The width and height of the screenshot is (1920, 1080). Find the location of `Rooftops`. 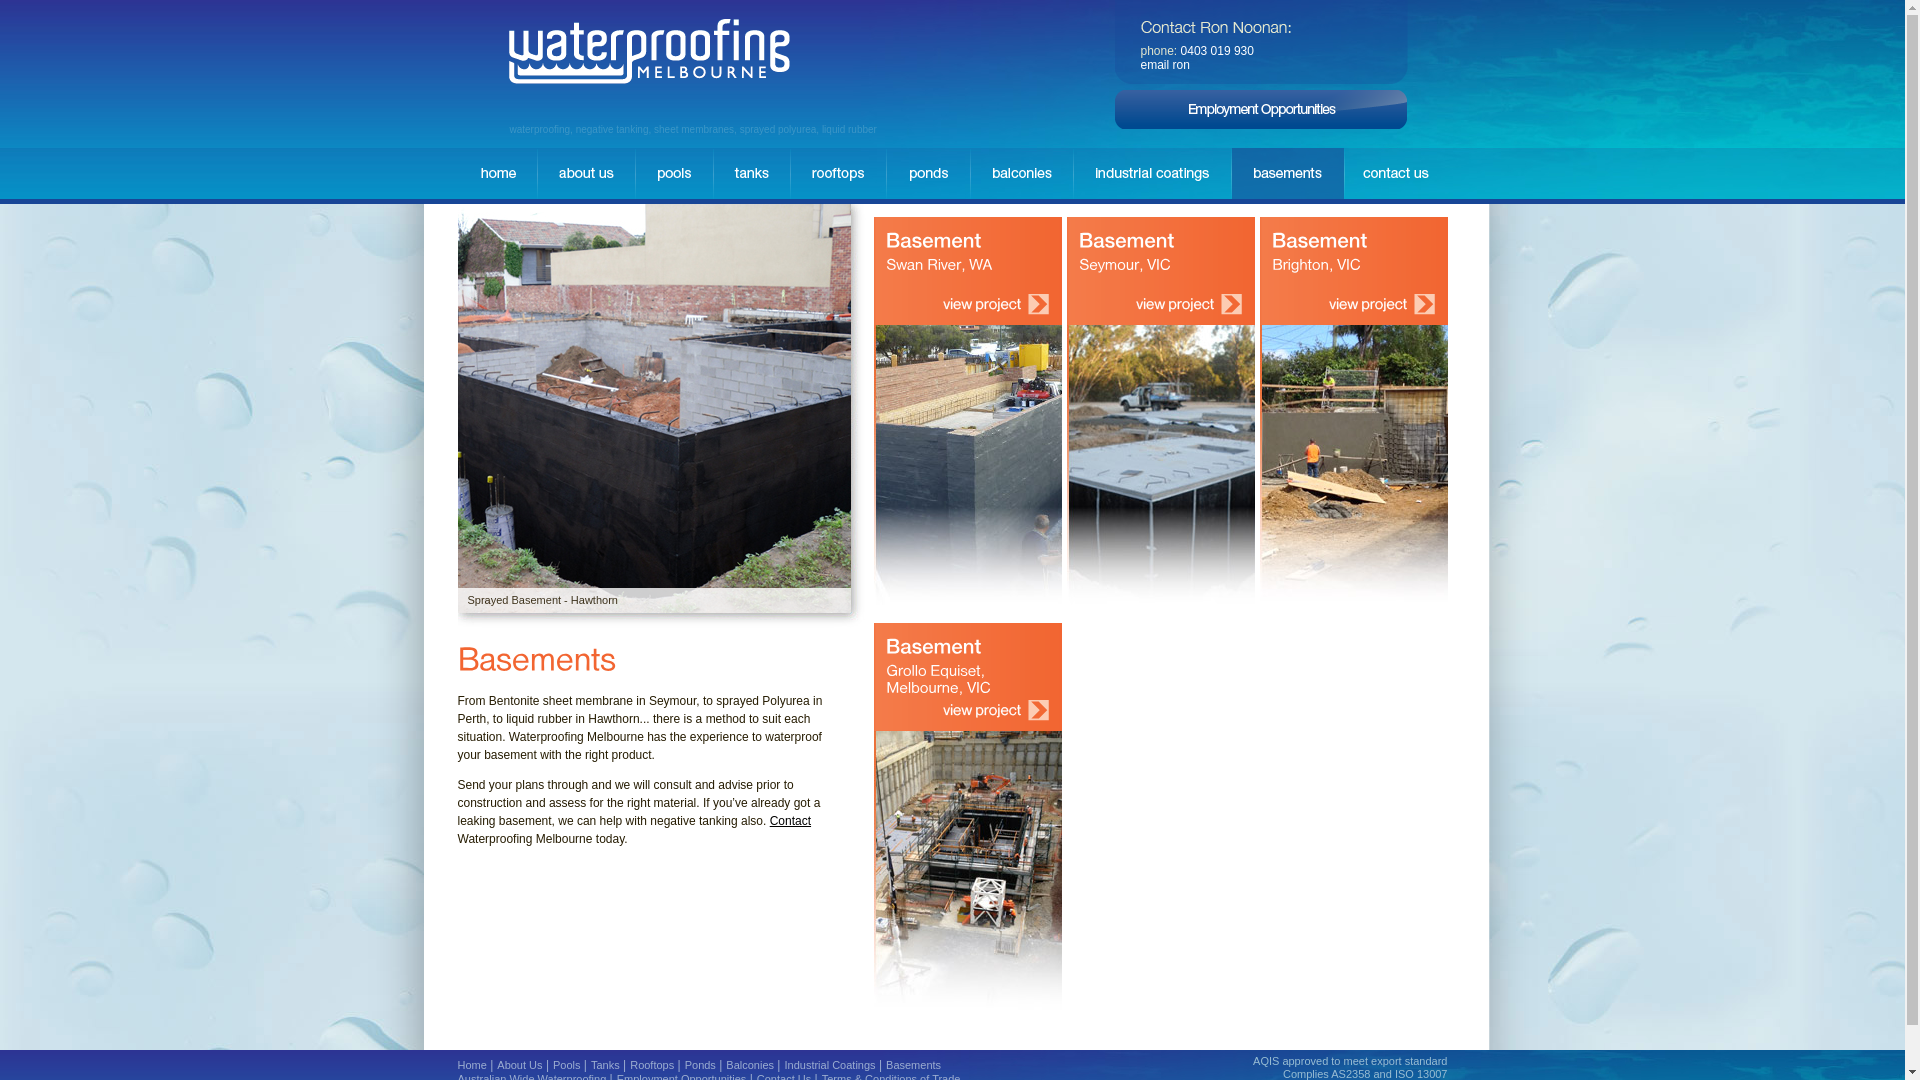

Rooftops is located at coordinates (652, 1065).